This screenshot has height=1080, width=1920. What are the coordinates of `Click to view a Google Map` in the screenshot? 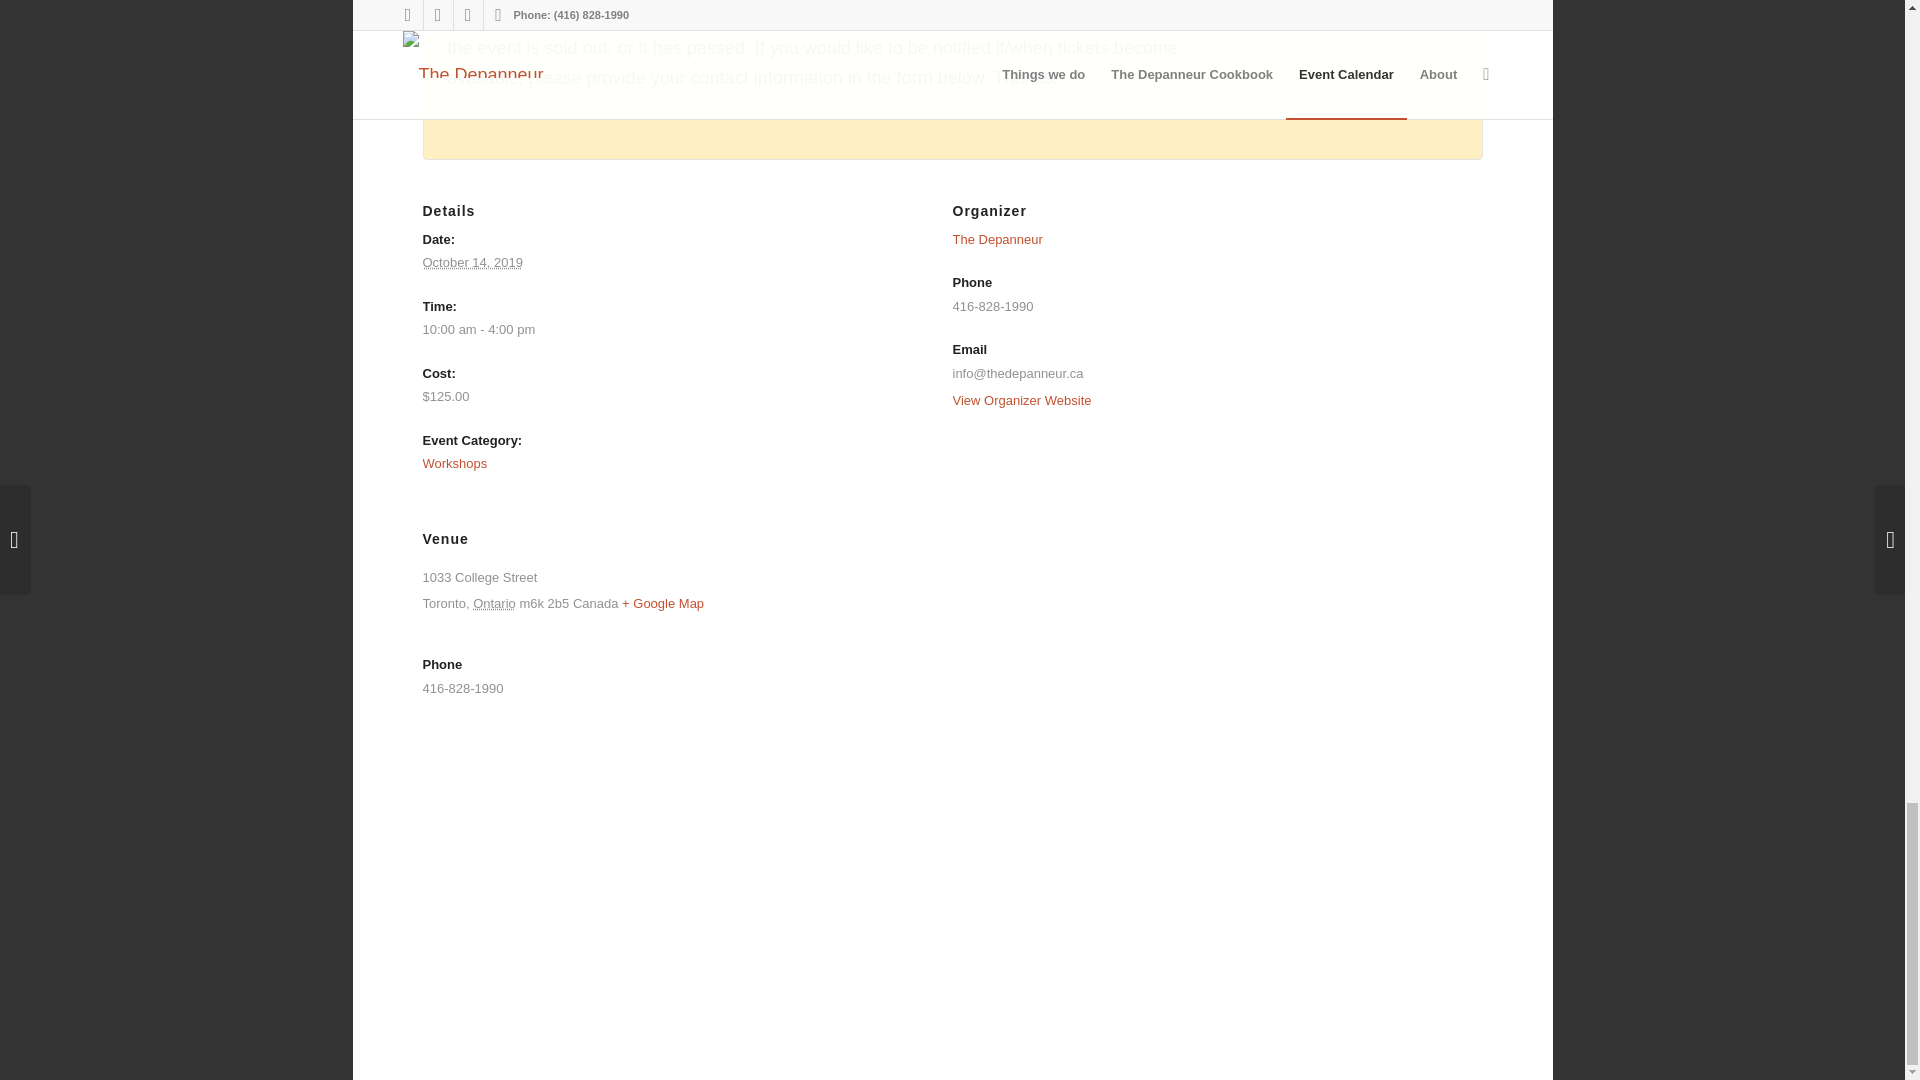 It's located at (663, 604).